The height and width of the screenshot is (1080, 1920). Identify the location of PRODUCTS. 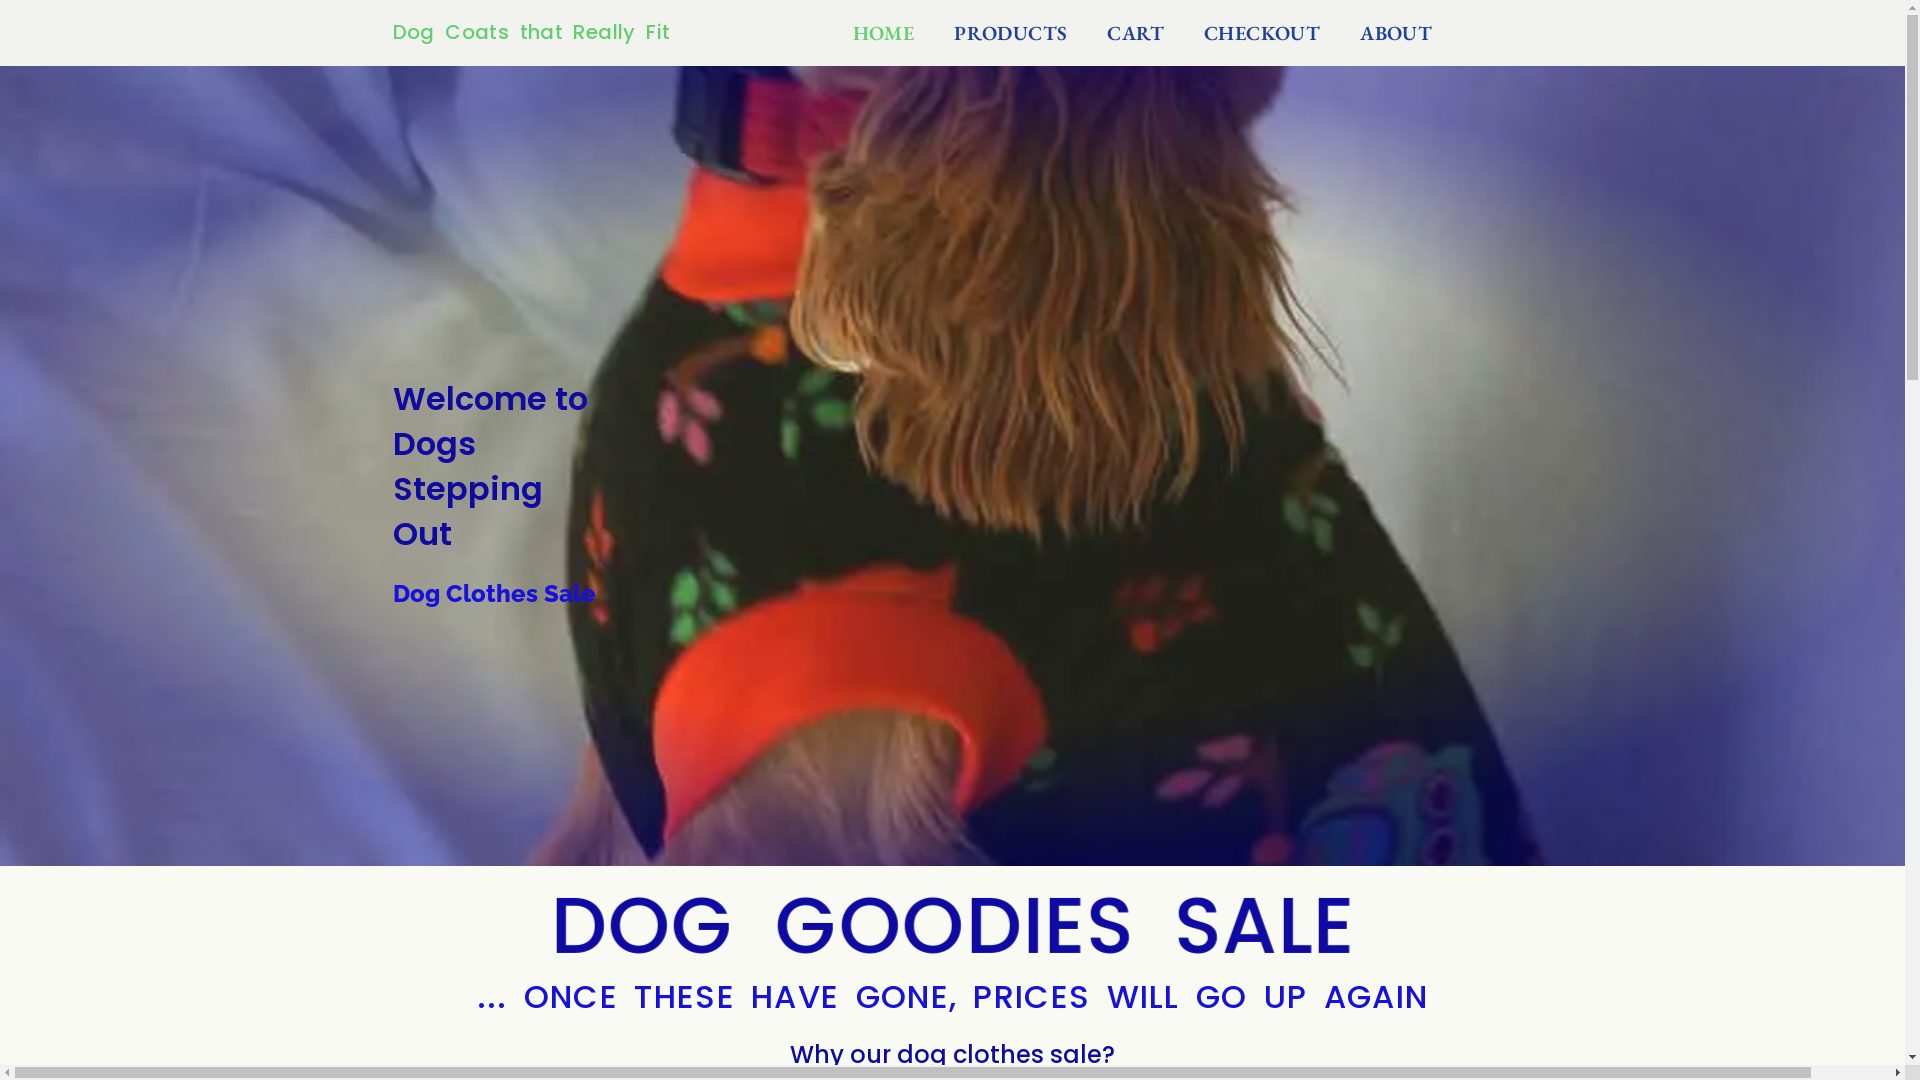
(1010, 33).